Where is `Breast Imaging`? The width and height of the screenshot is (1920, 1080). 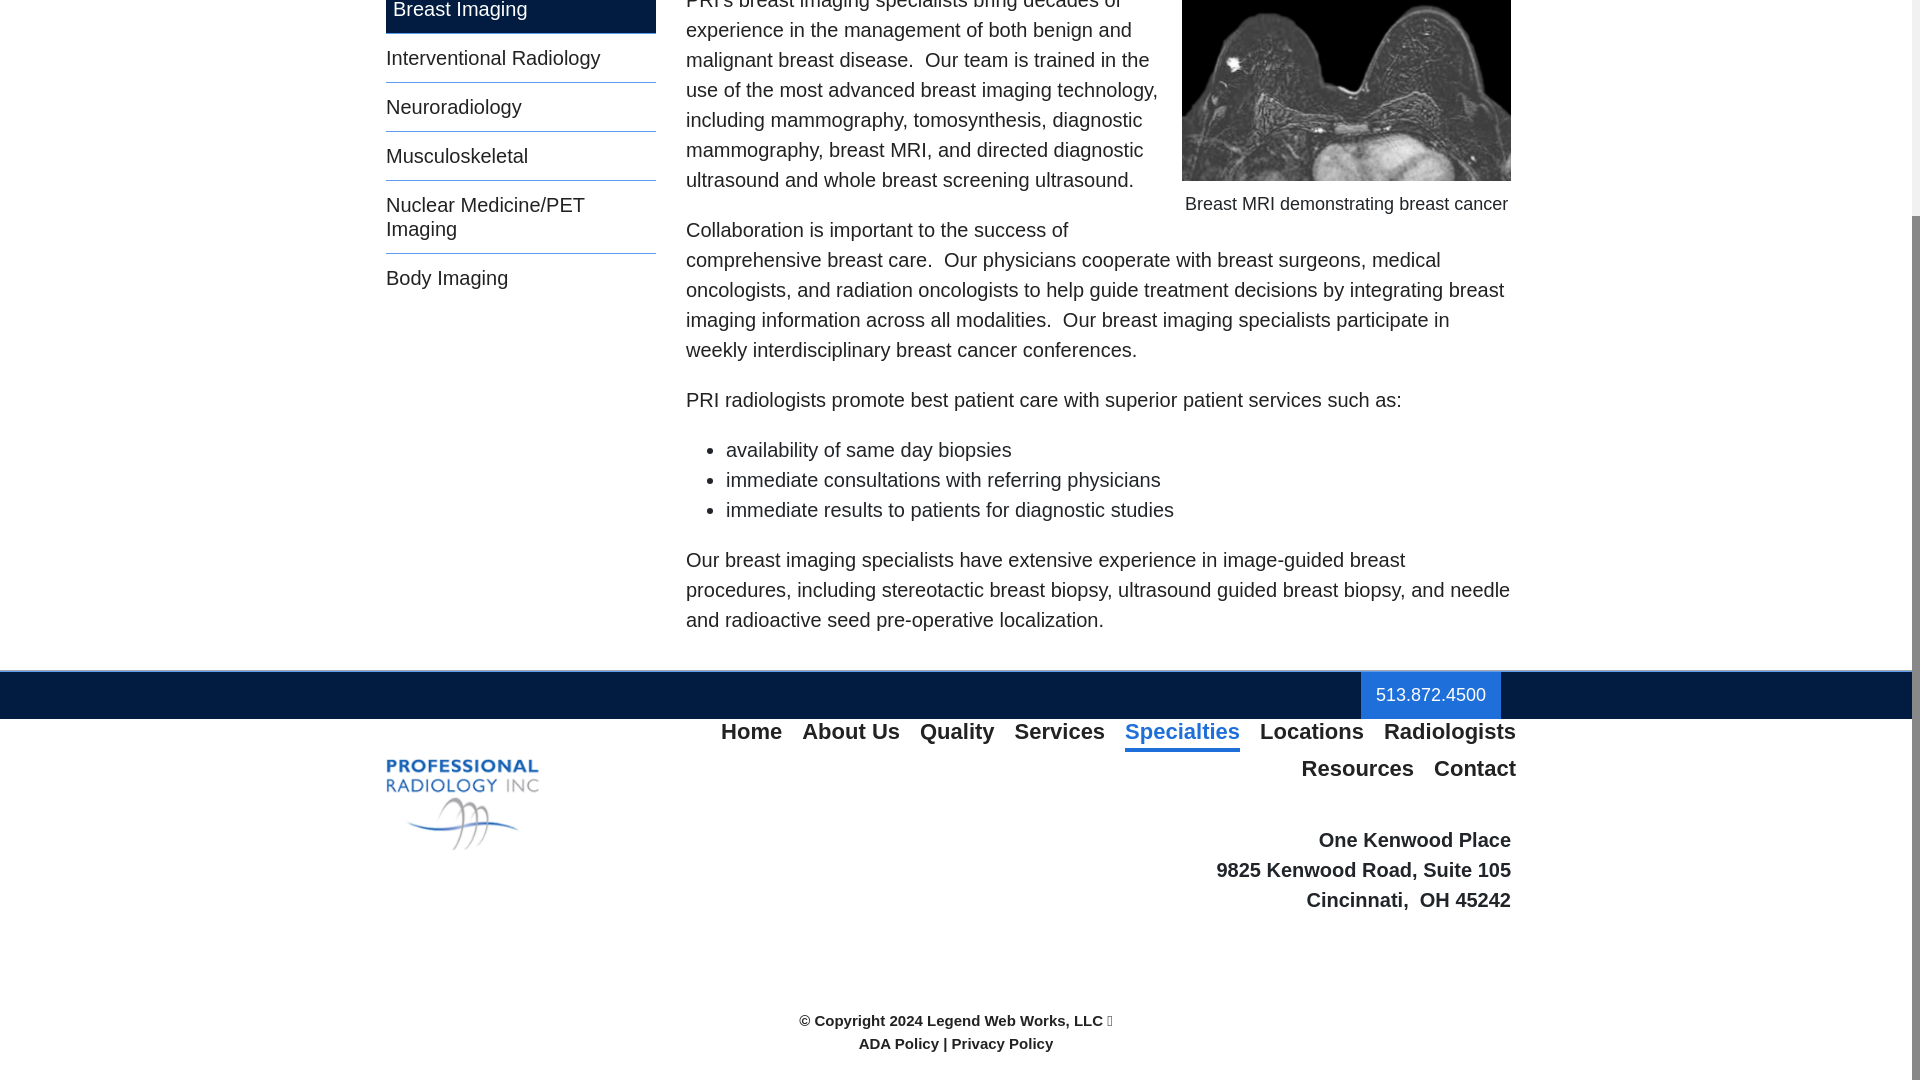 Breast Imaging is located at coordinates (520, 16).